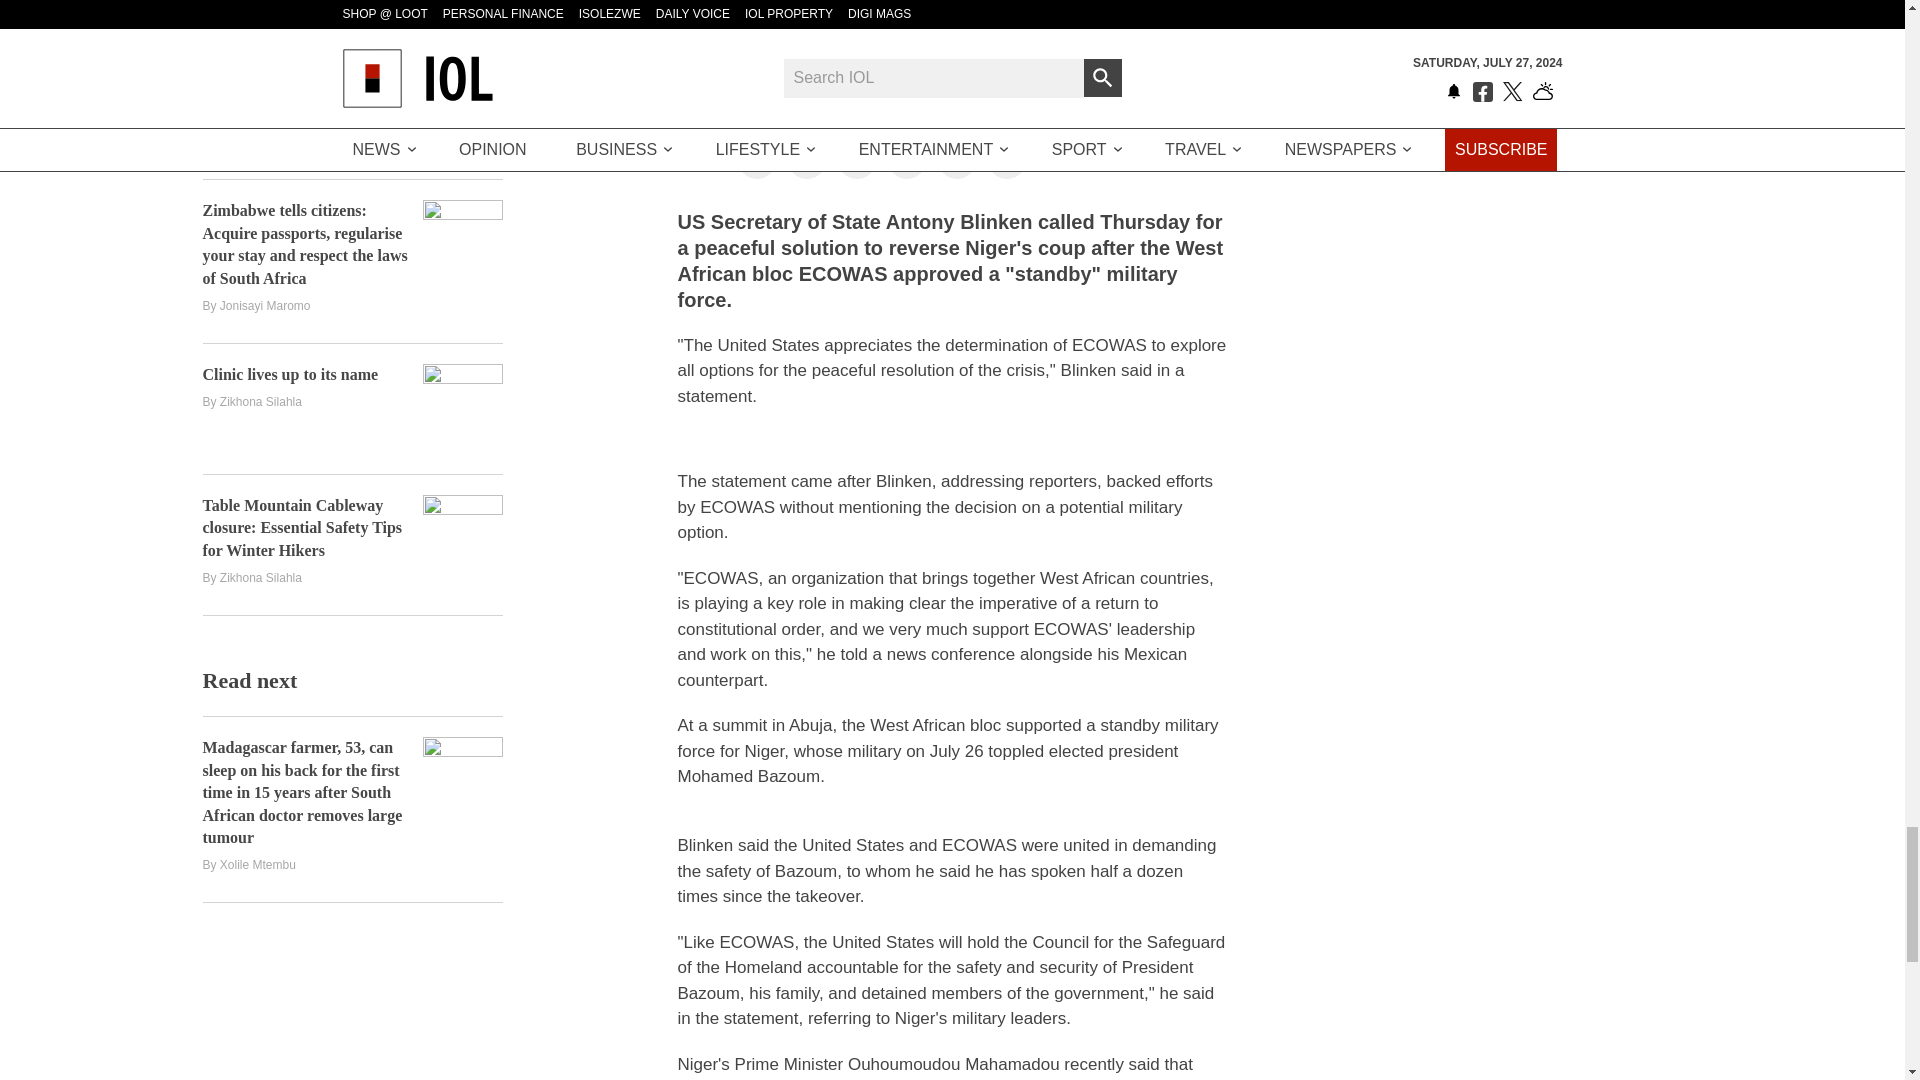  What do you see at coordinates (906, 159) in the screenshot?
I see `Share on Telegram` at bounding box center [906, 159].